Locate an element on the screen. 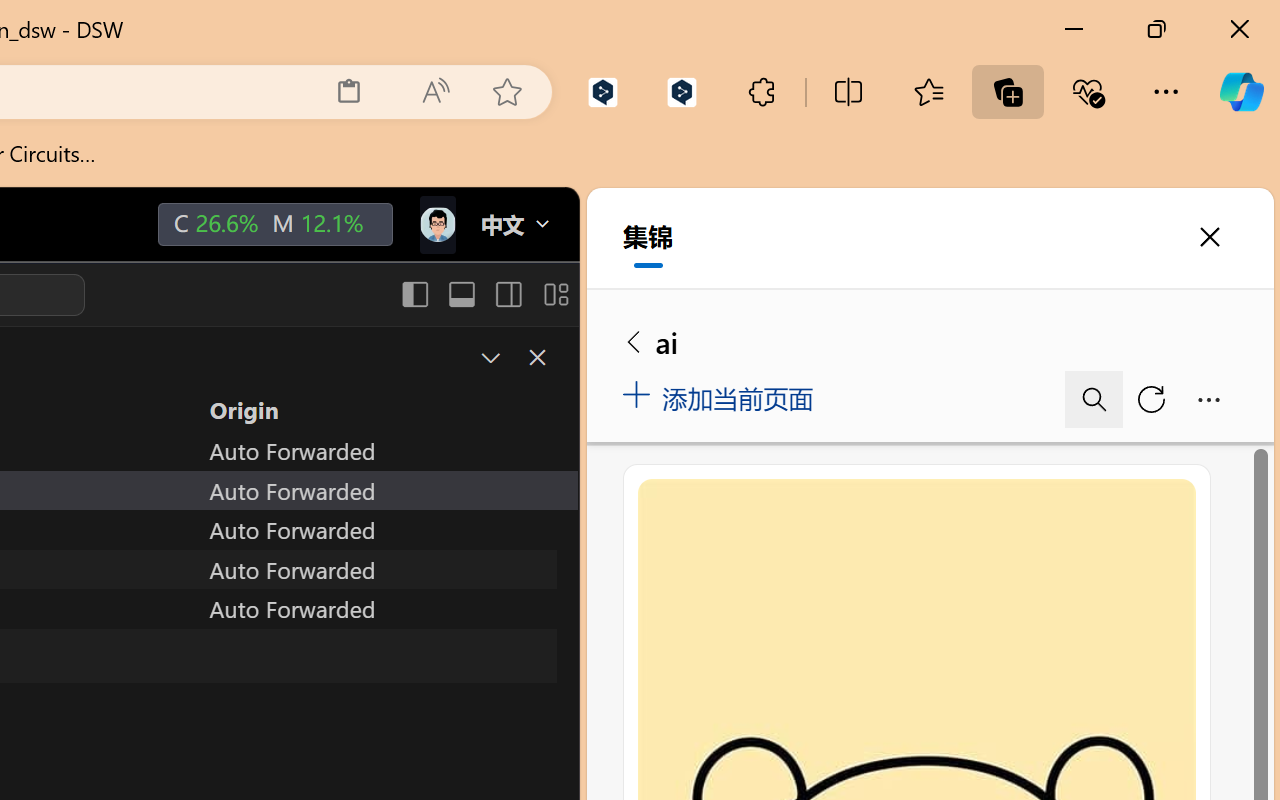  icon is located at coordinates (436, 220).